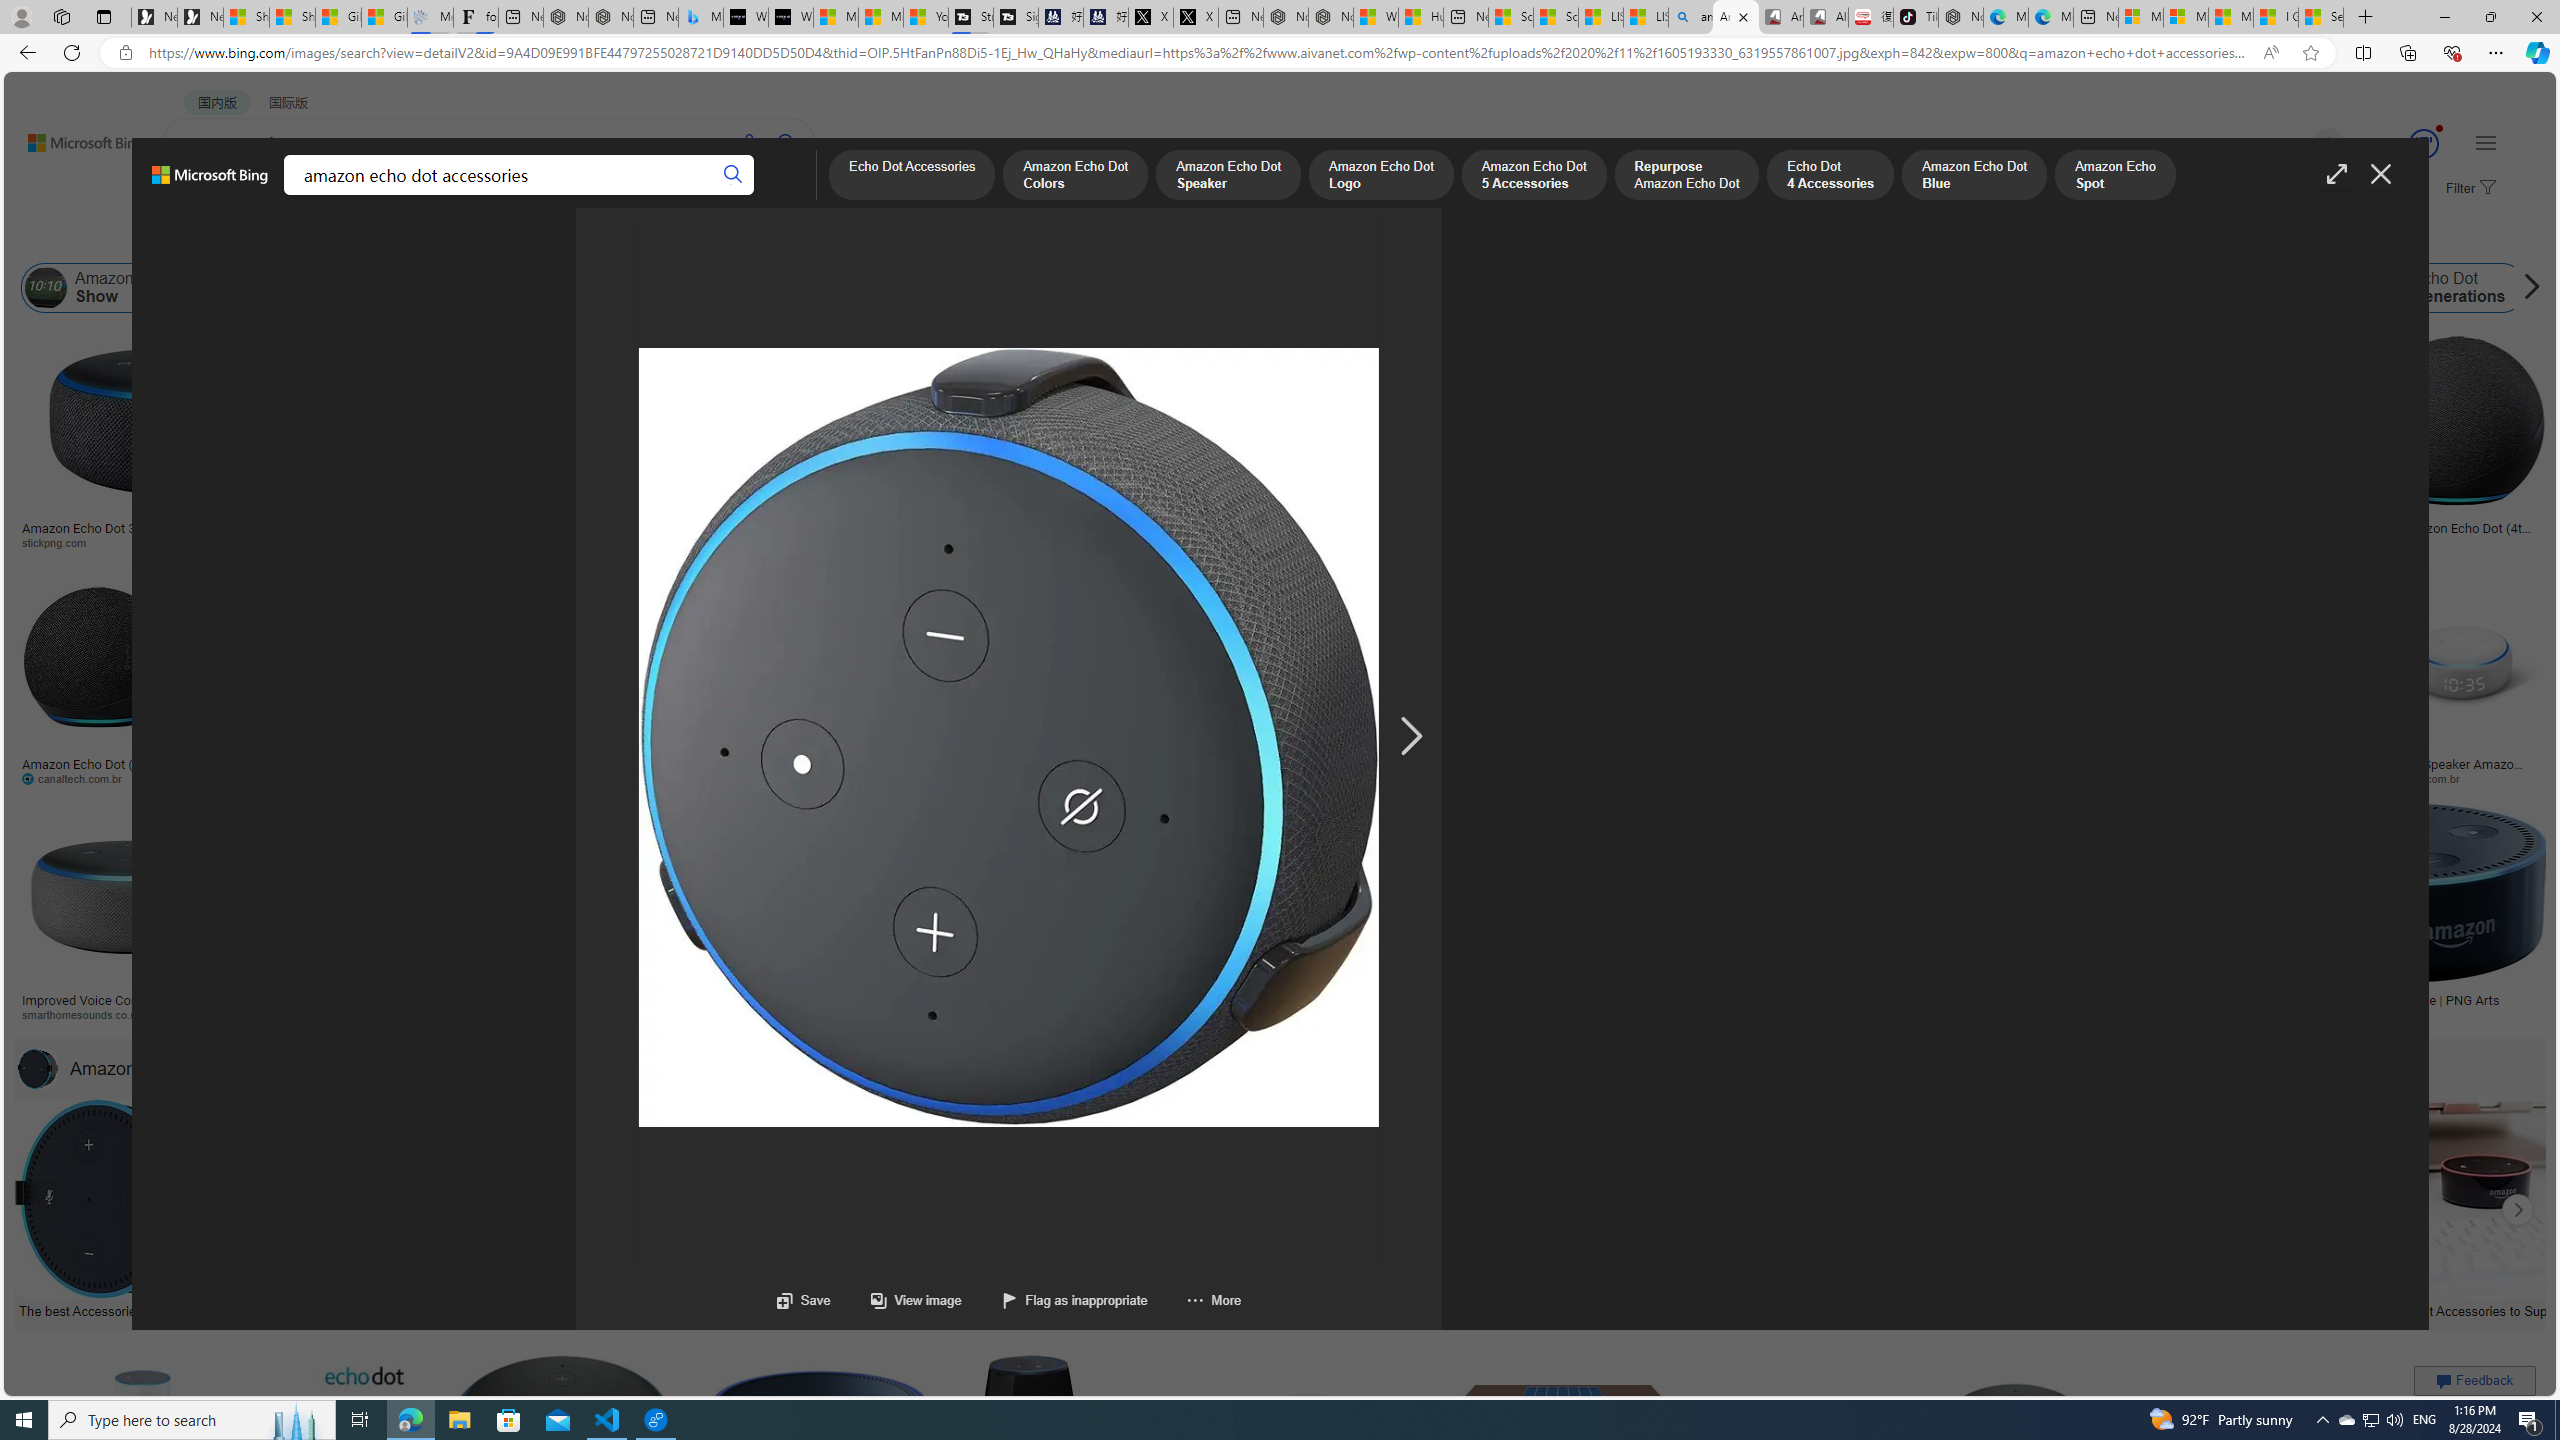 The image size is (2560, 1440). I want to click on Streaming Coverage | T3, so click(970, 17).